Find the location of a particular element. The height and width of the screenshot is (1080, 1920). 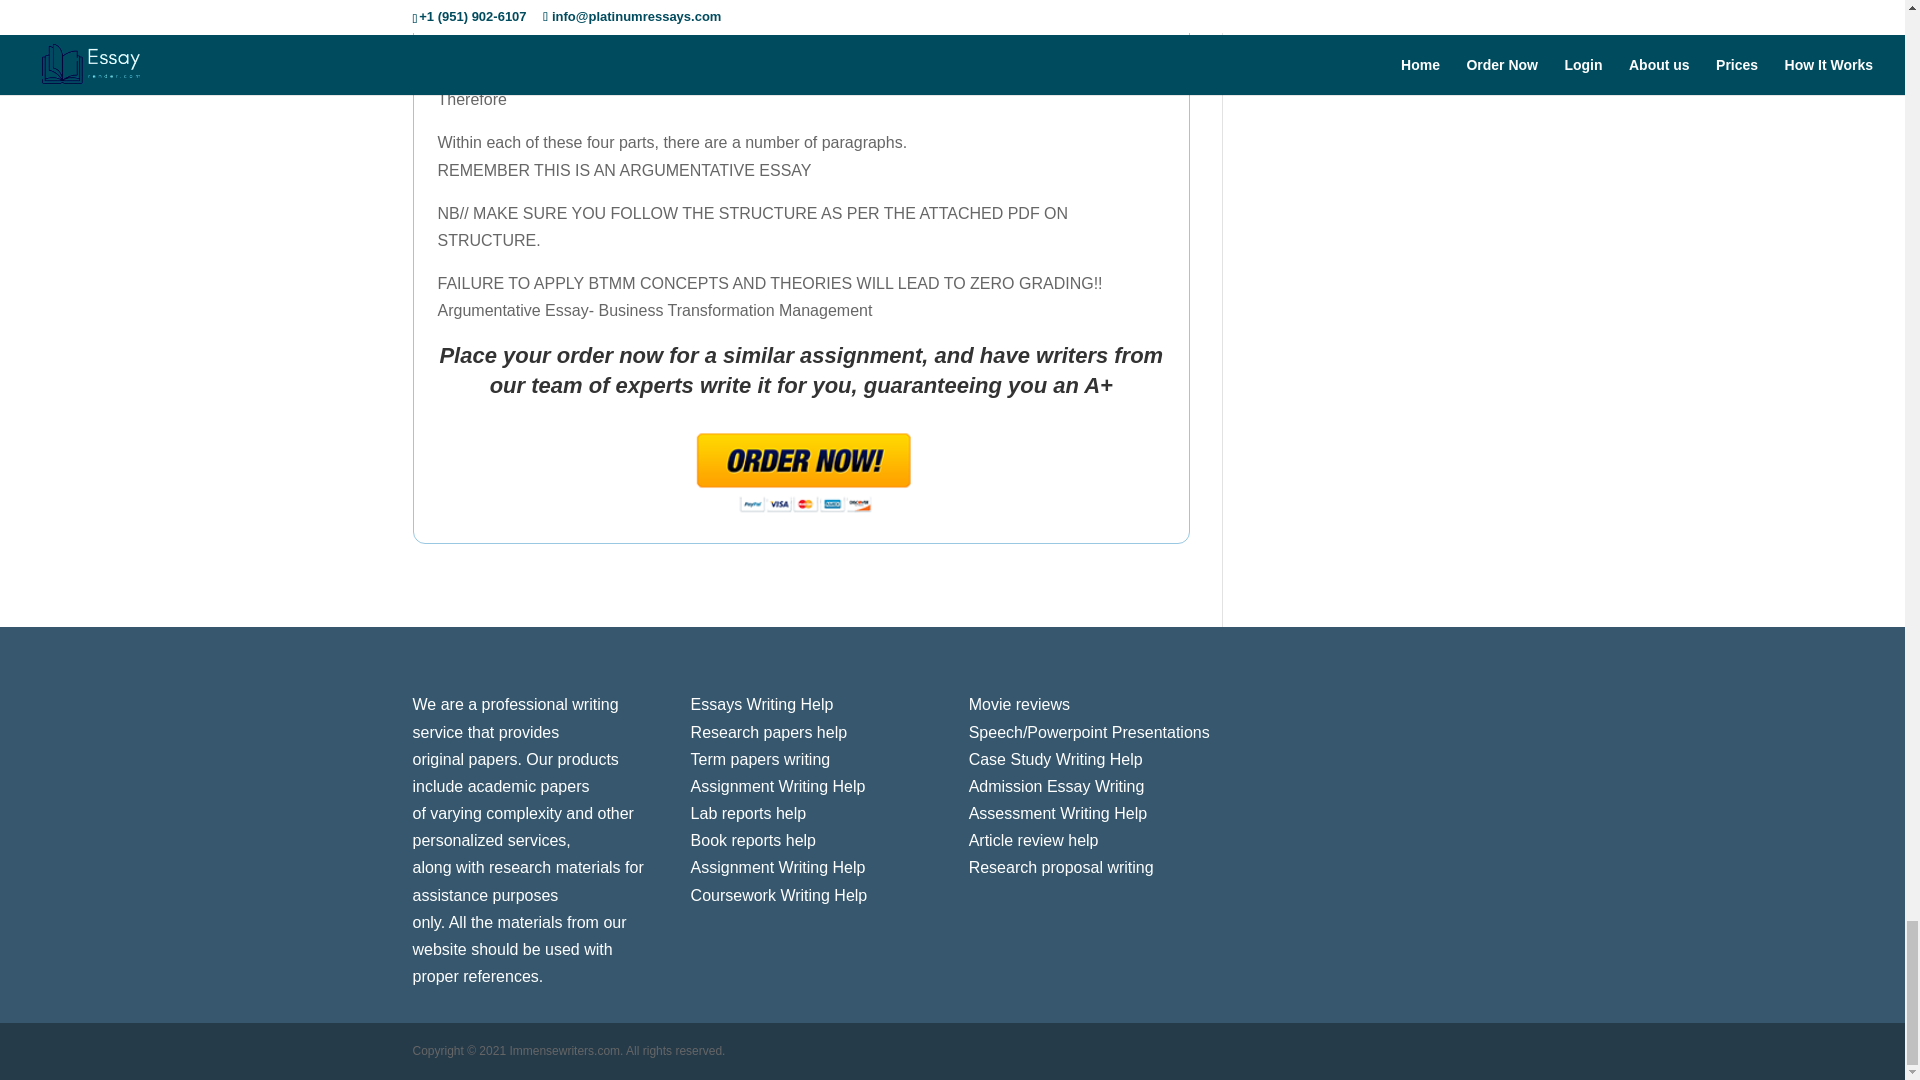

We are a professional writing service that provides is located at coordinates (515, 717).